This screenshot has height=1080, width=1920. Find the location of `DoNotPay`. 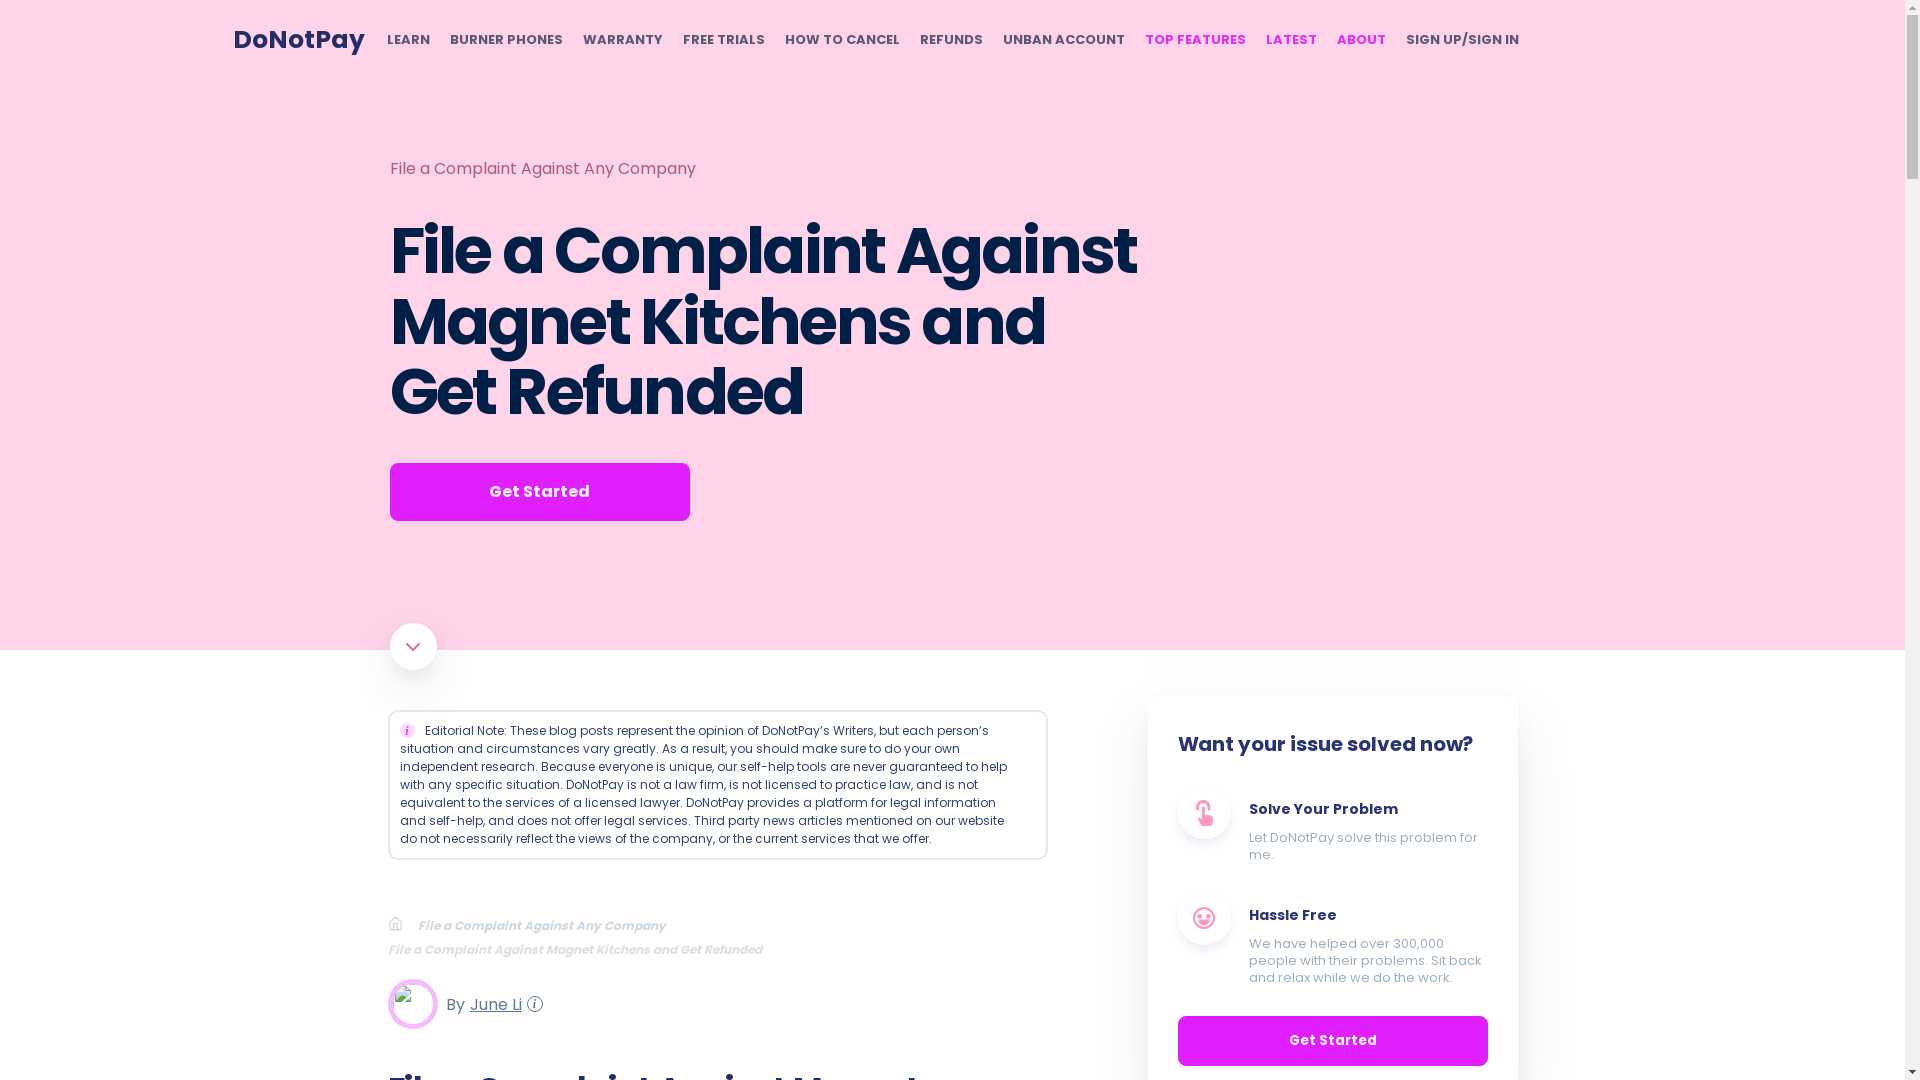

DoNotPay is located at coordinates (298, 39).